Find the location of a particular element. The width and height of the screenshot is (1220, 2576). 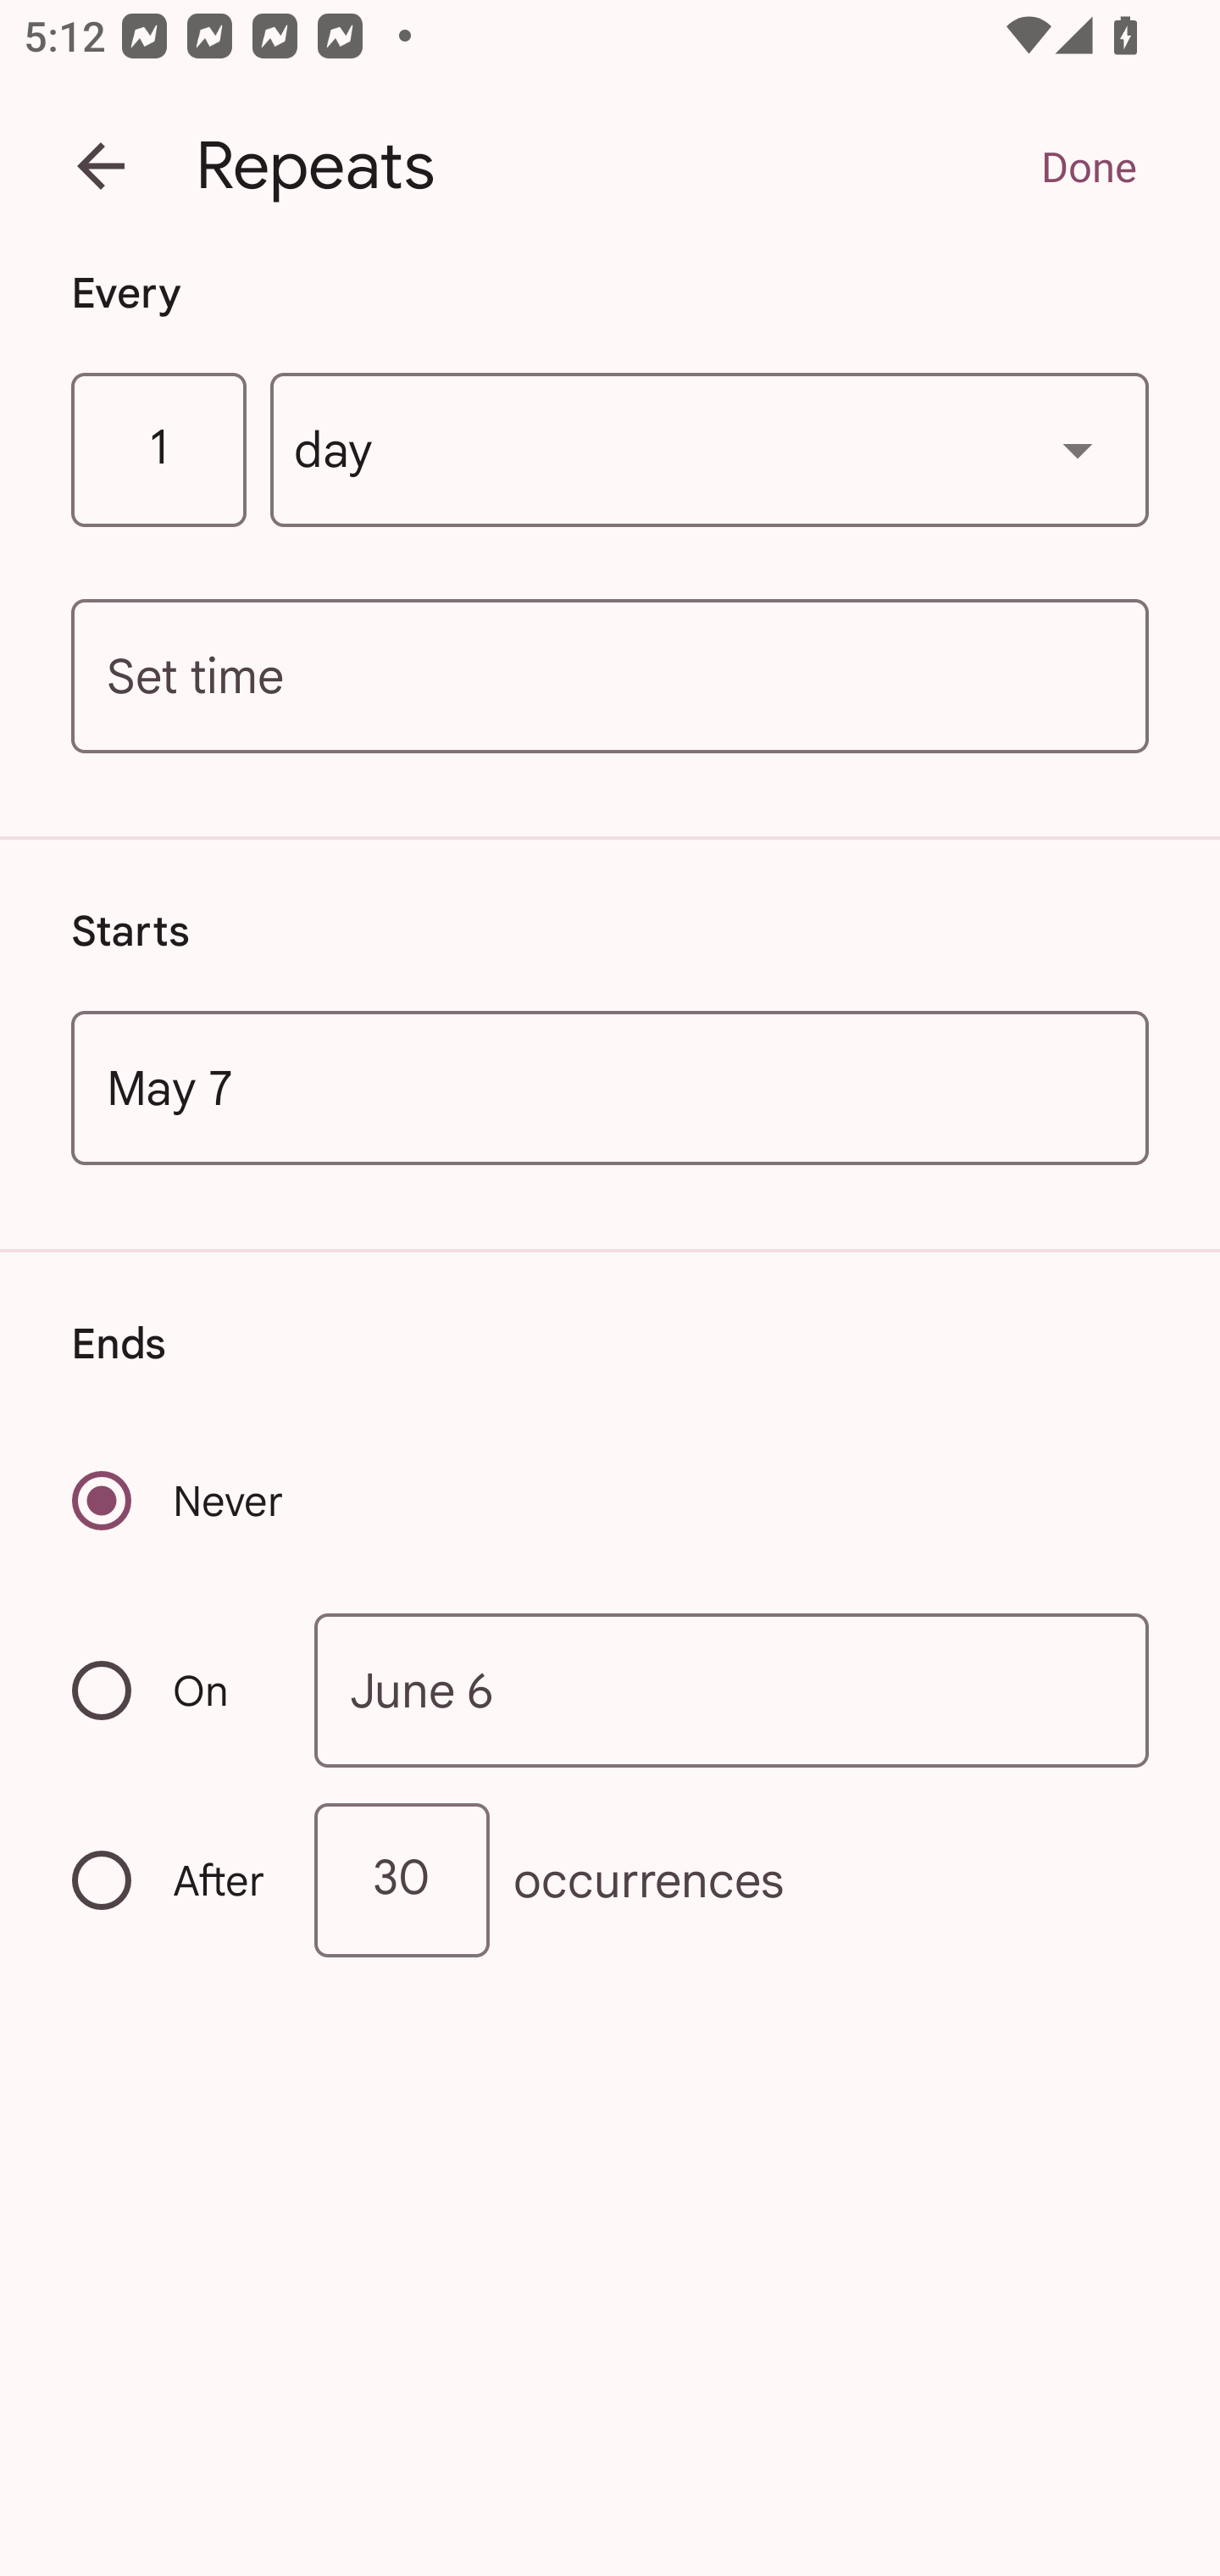

On Recurrence ends on a specific date is located at coordinates (171, 1691).